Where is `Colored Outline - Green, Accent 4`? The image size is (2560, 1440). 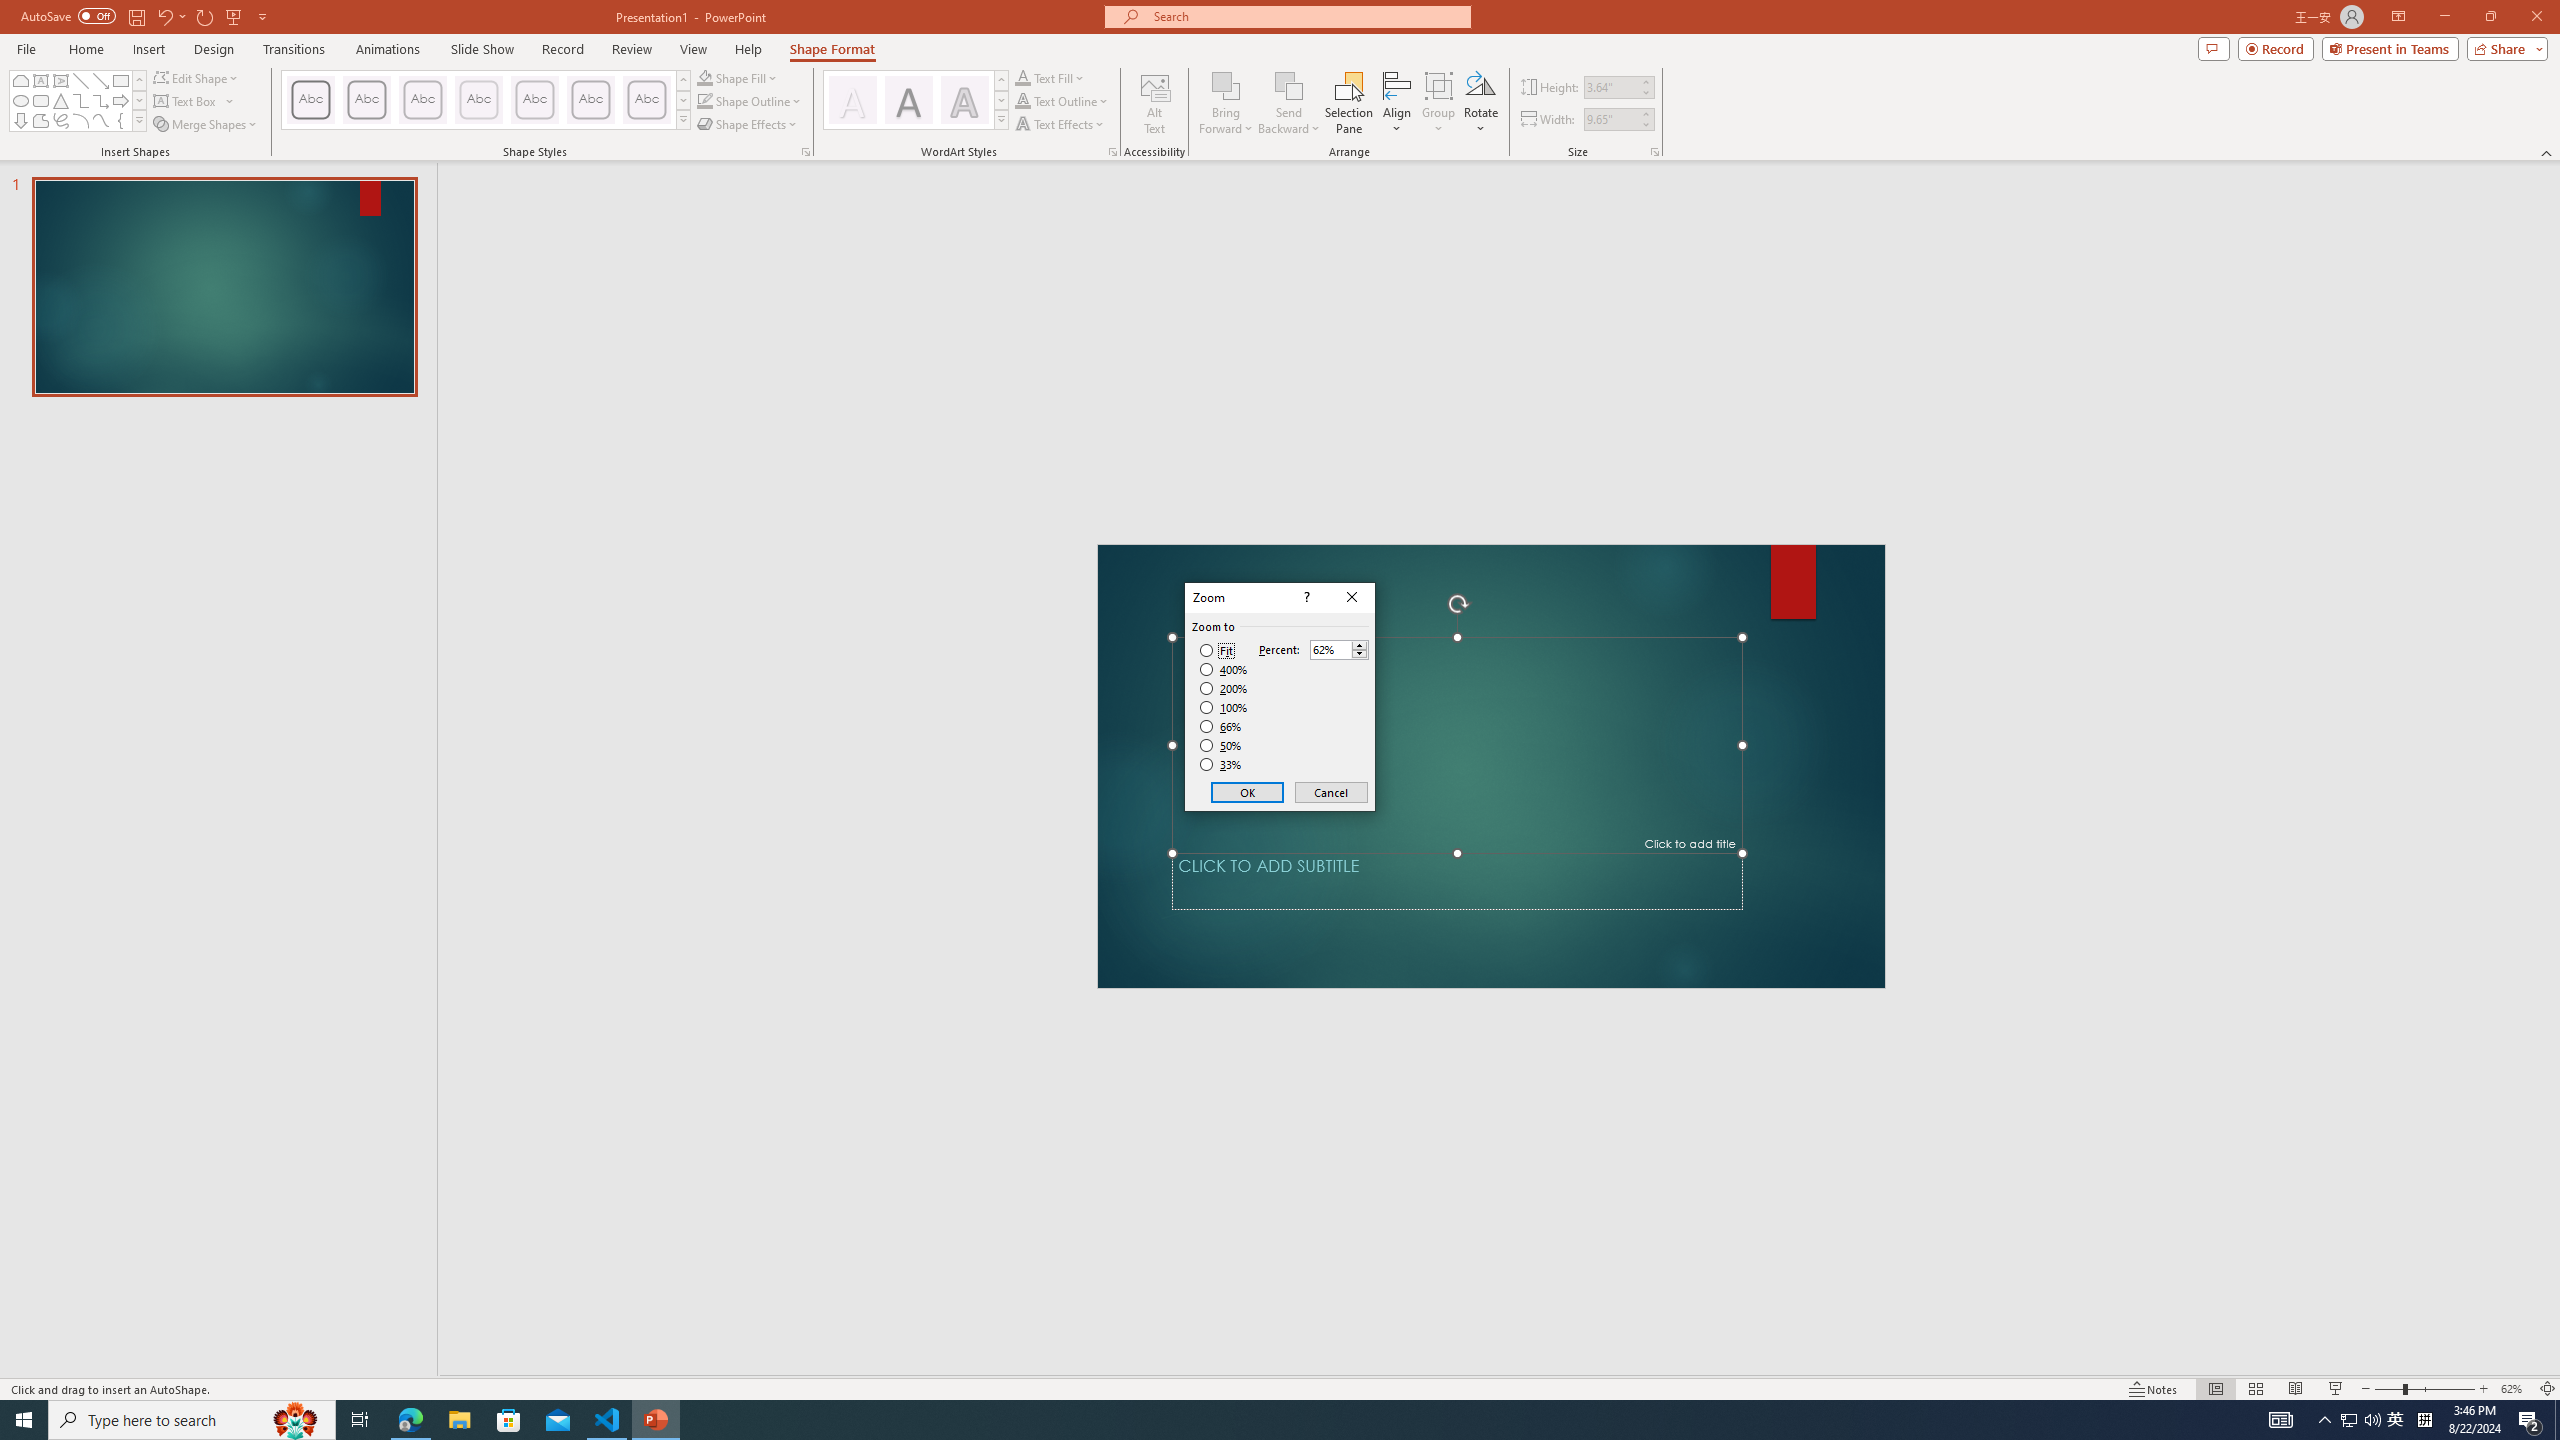
Colored Outline - Green, Accent 4 is located at coordinates (534, 100).